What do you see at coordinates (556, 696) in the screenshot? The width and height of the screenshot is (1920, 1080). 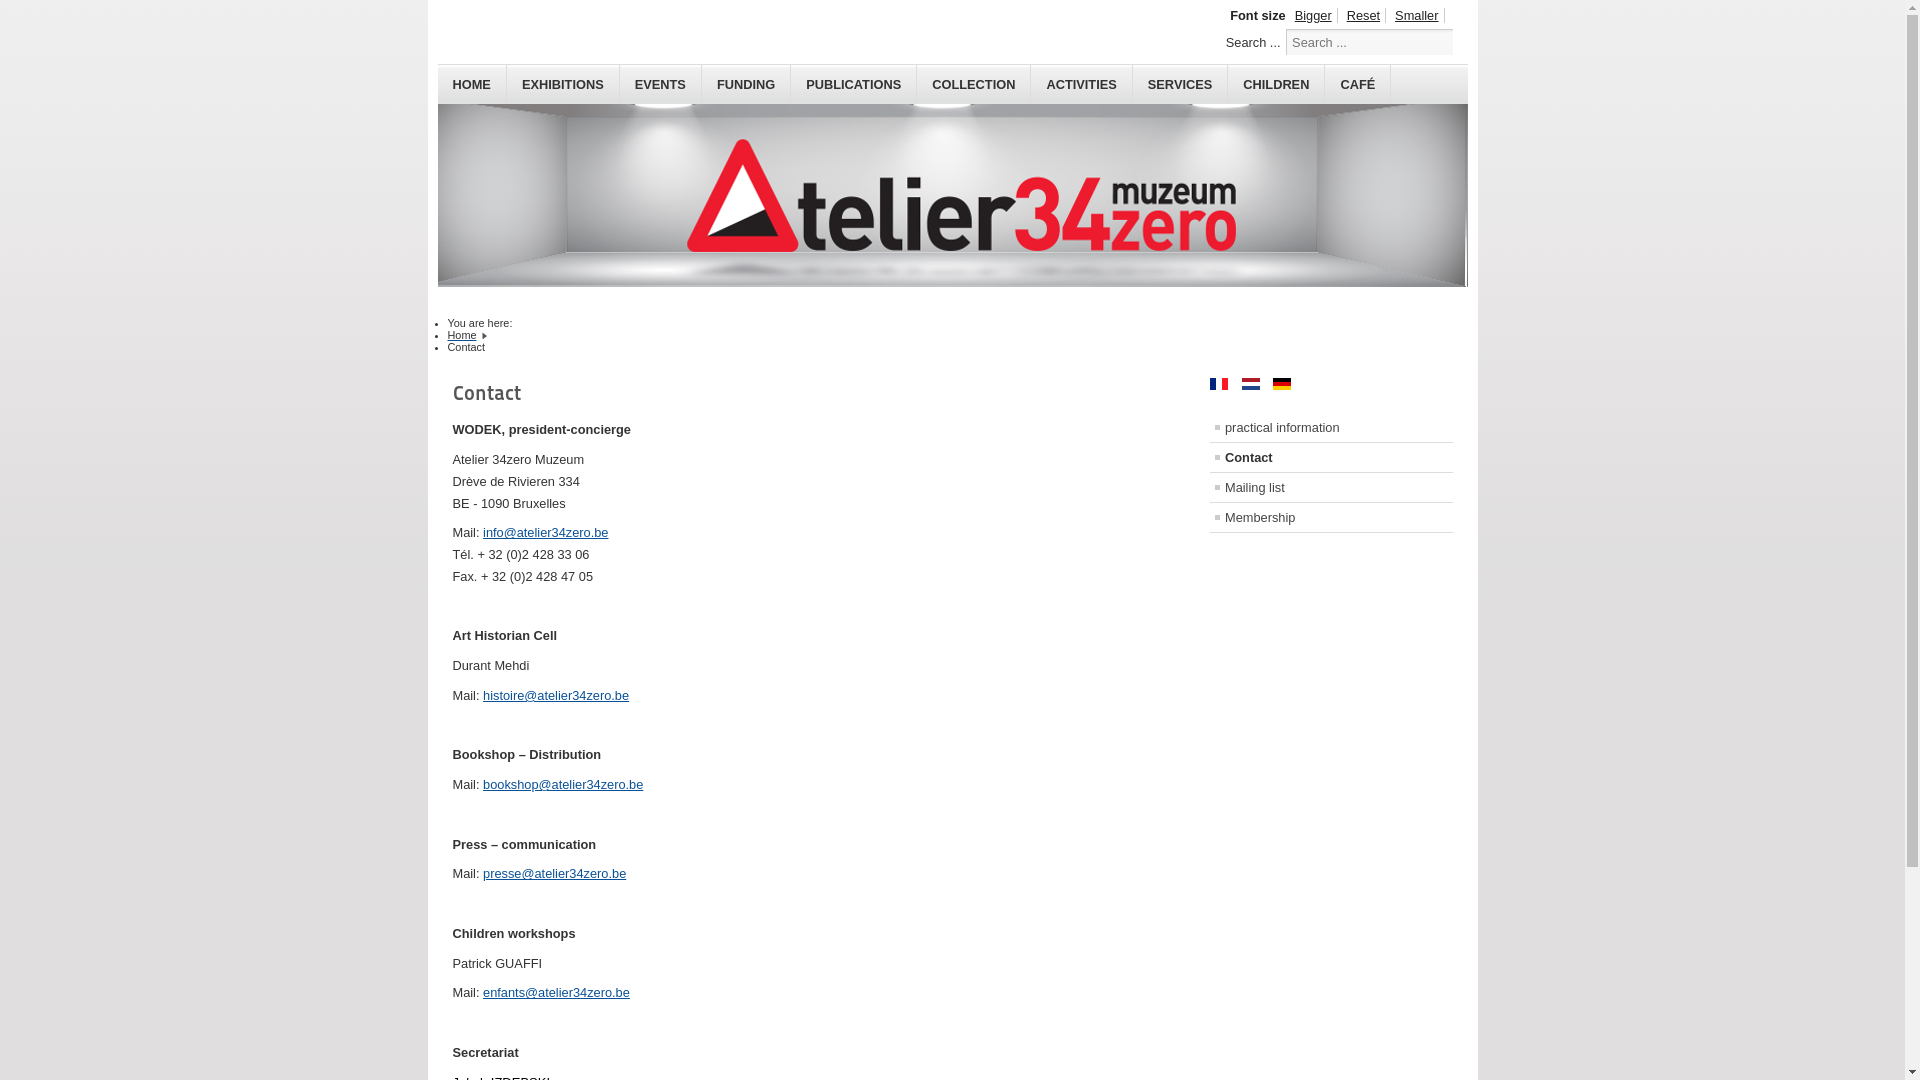 I see `histoire@atelier34zero.be` at bounding box center [556, 696].